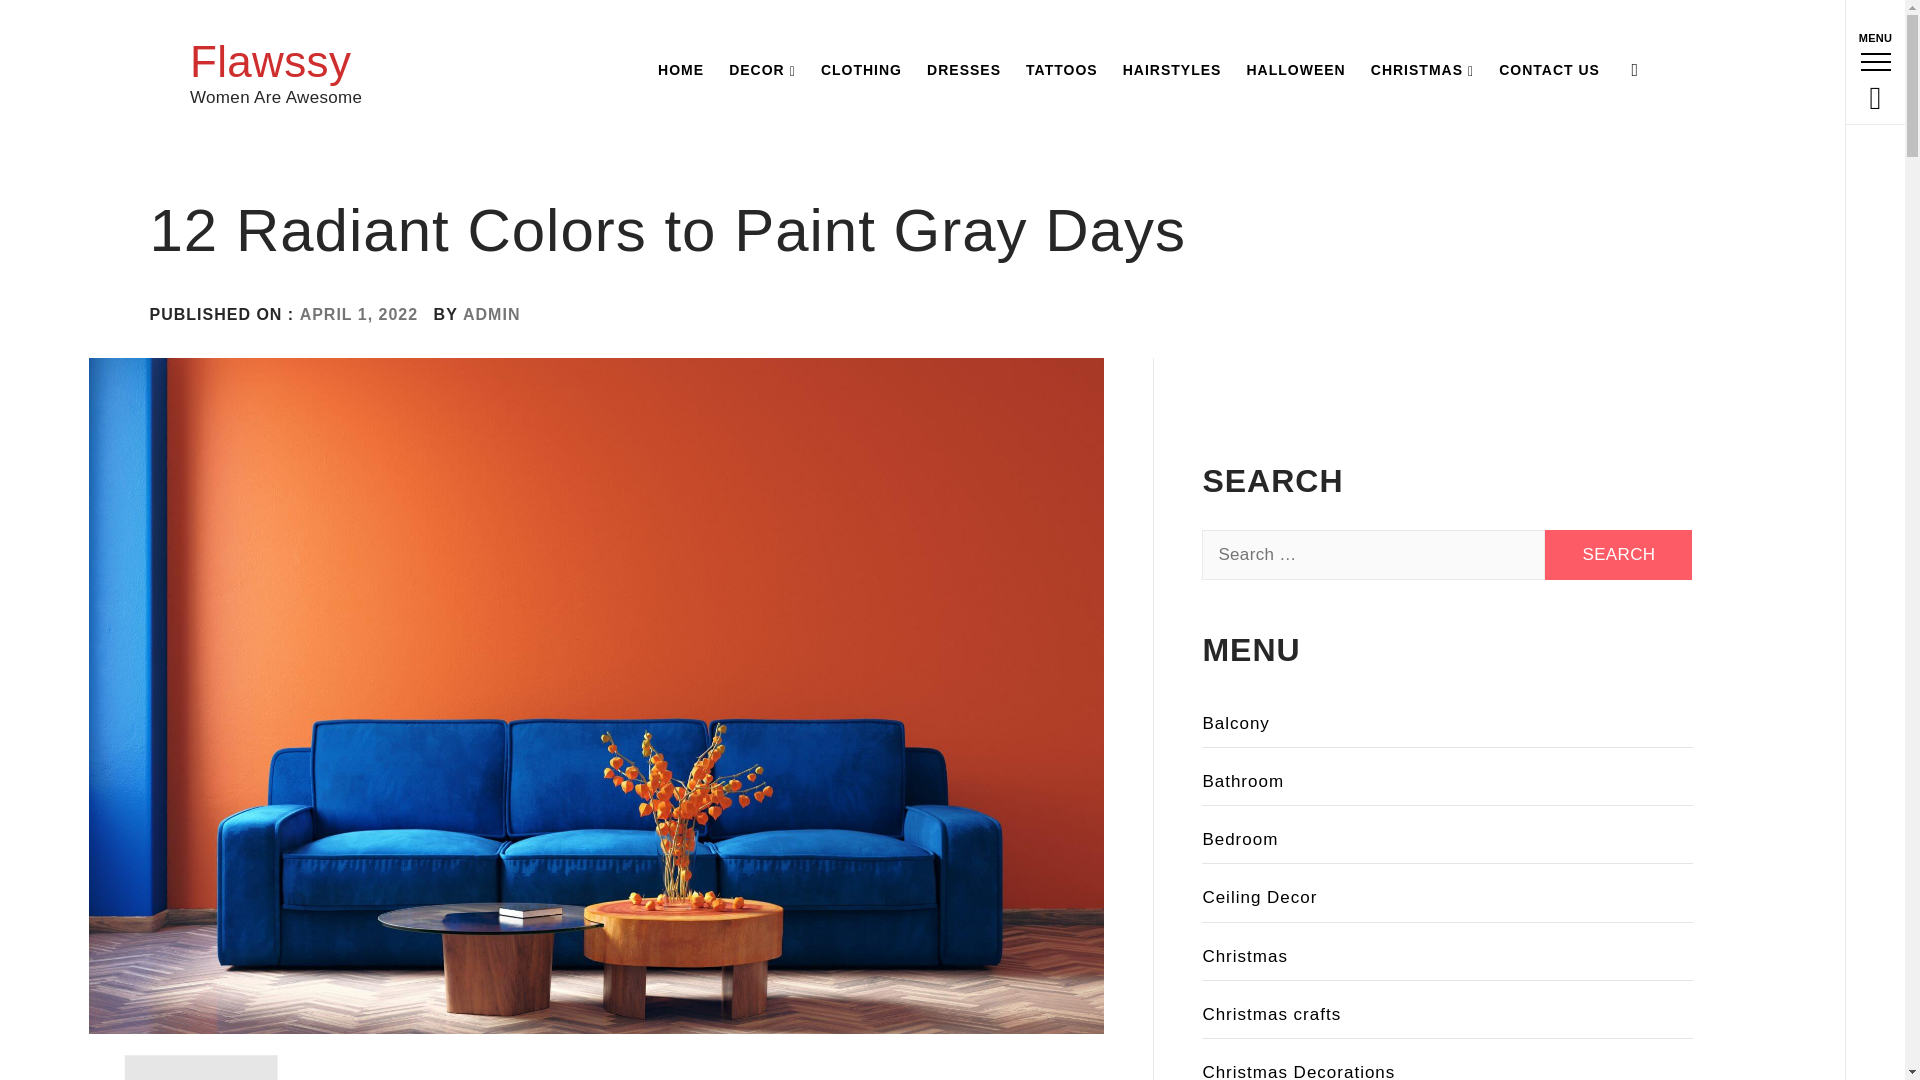 This screenshot has height=1080, width=1920. I want to click on Flawssy, so click(270, 61).